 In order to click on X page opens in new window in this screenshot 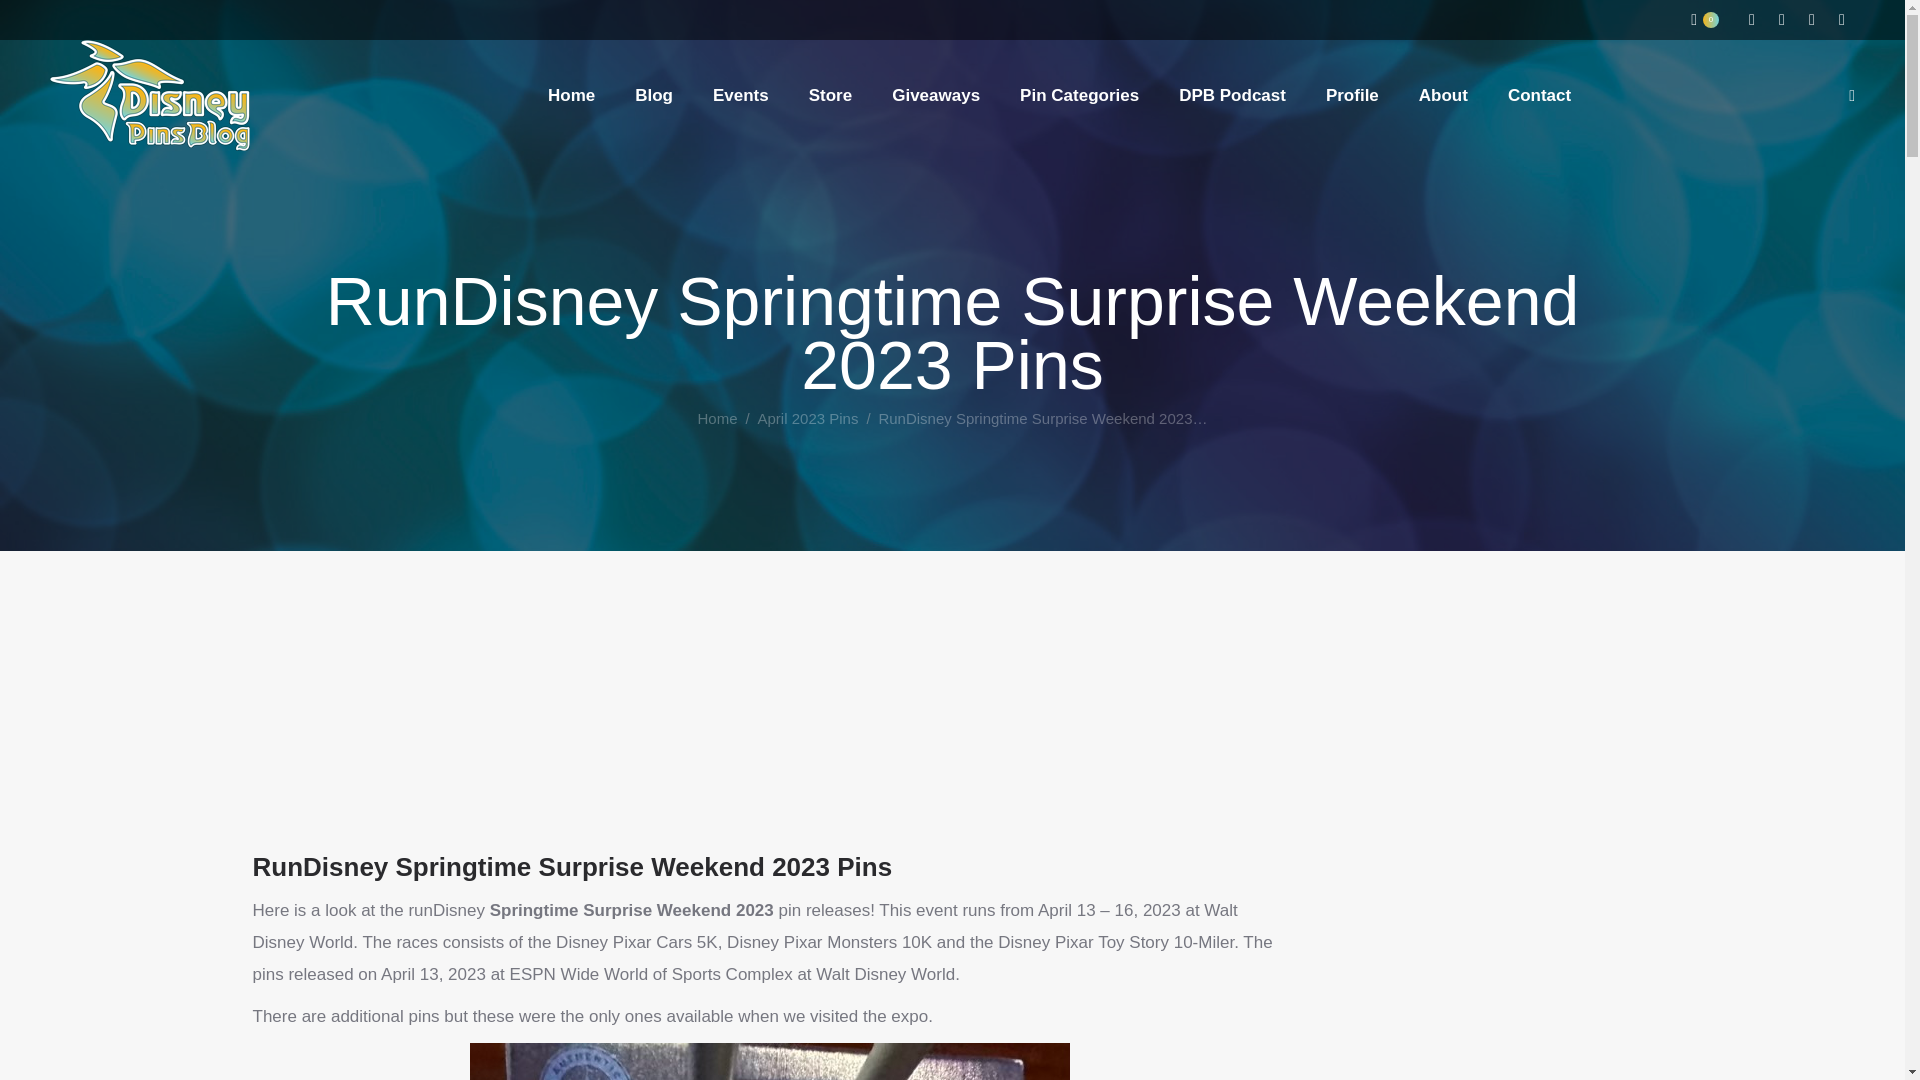, I will do `click(1842, 20)`.